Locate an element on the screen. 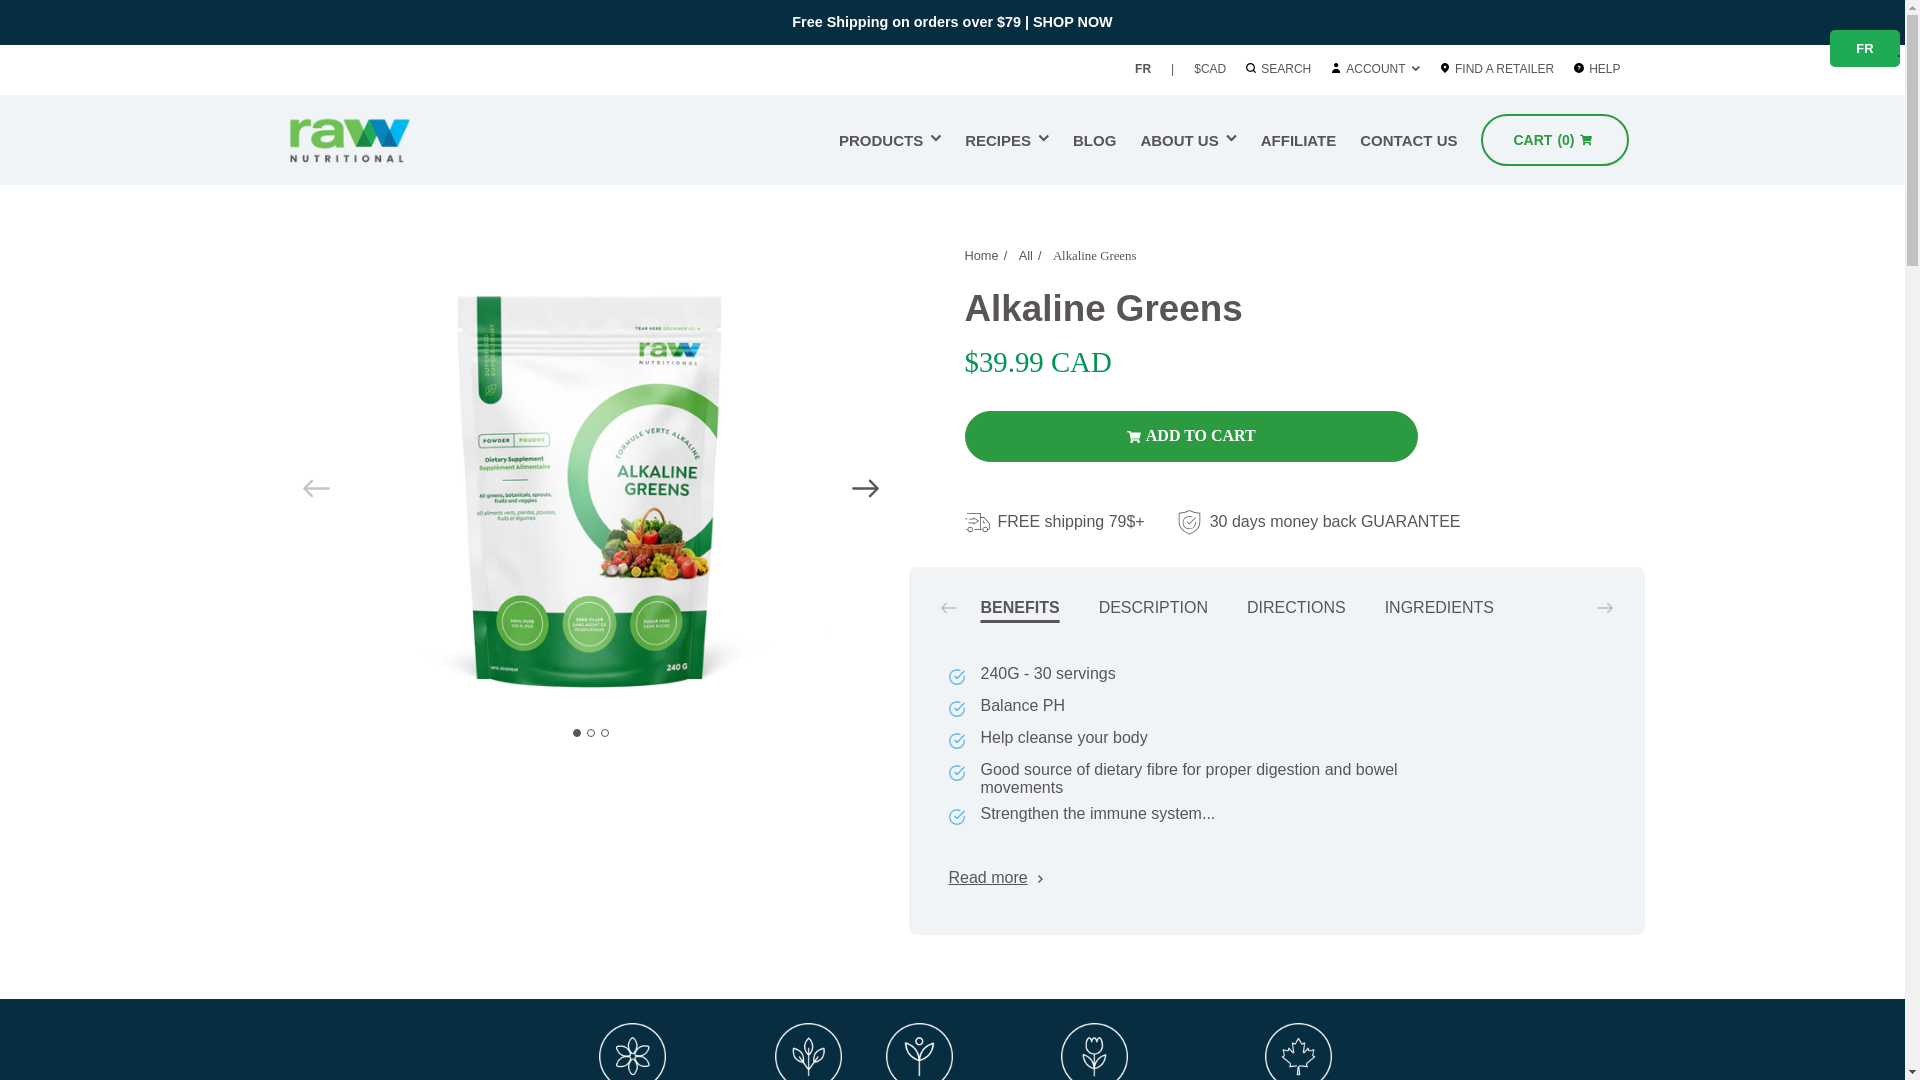 The width and height of the screenshot is (1920, 1080). FR is located at coordinates (1188, 140).